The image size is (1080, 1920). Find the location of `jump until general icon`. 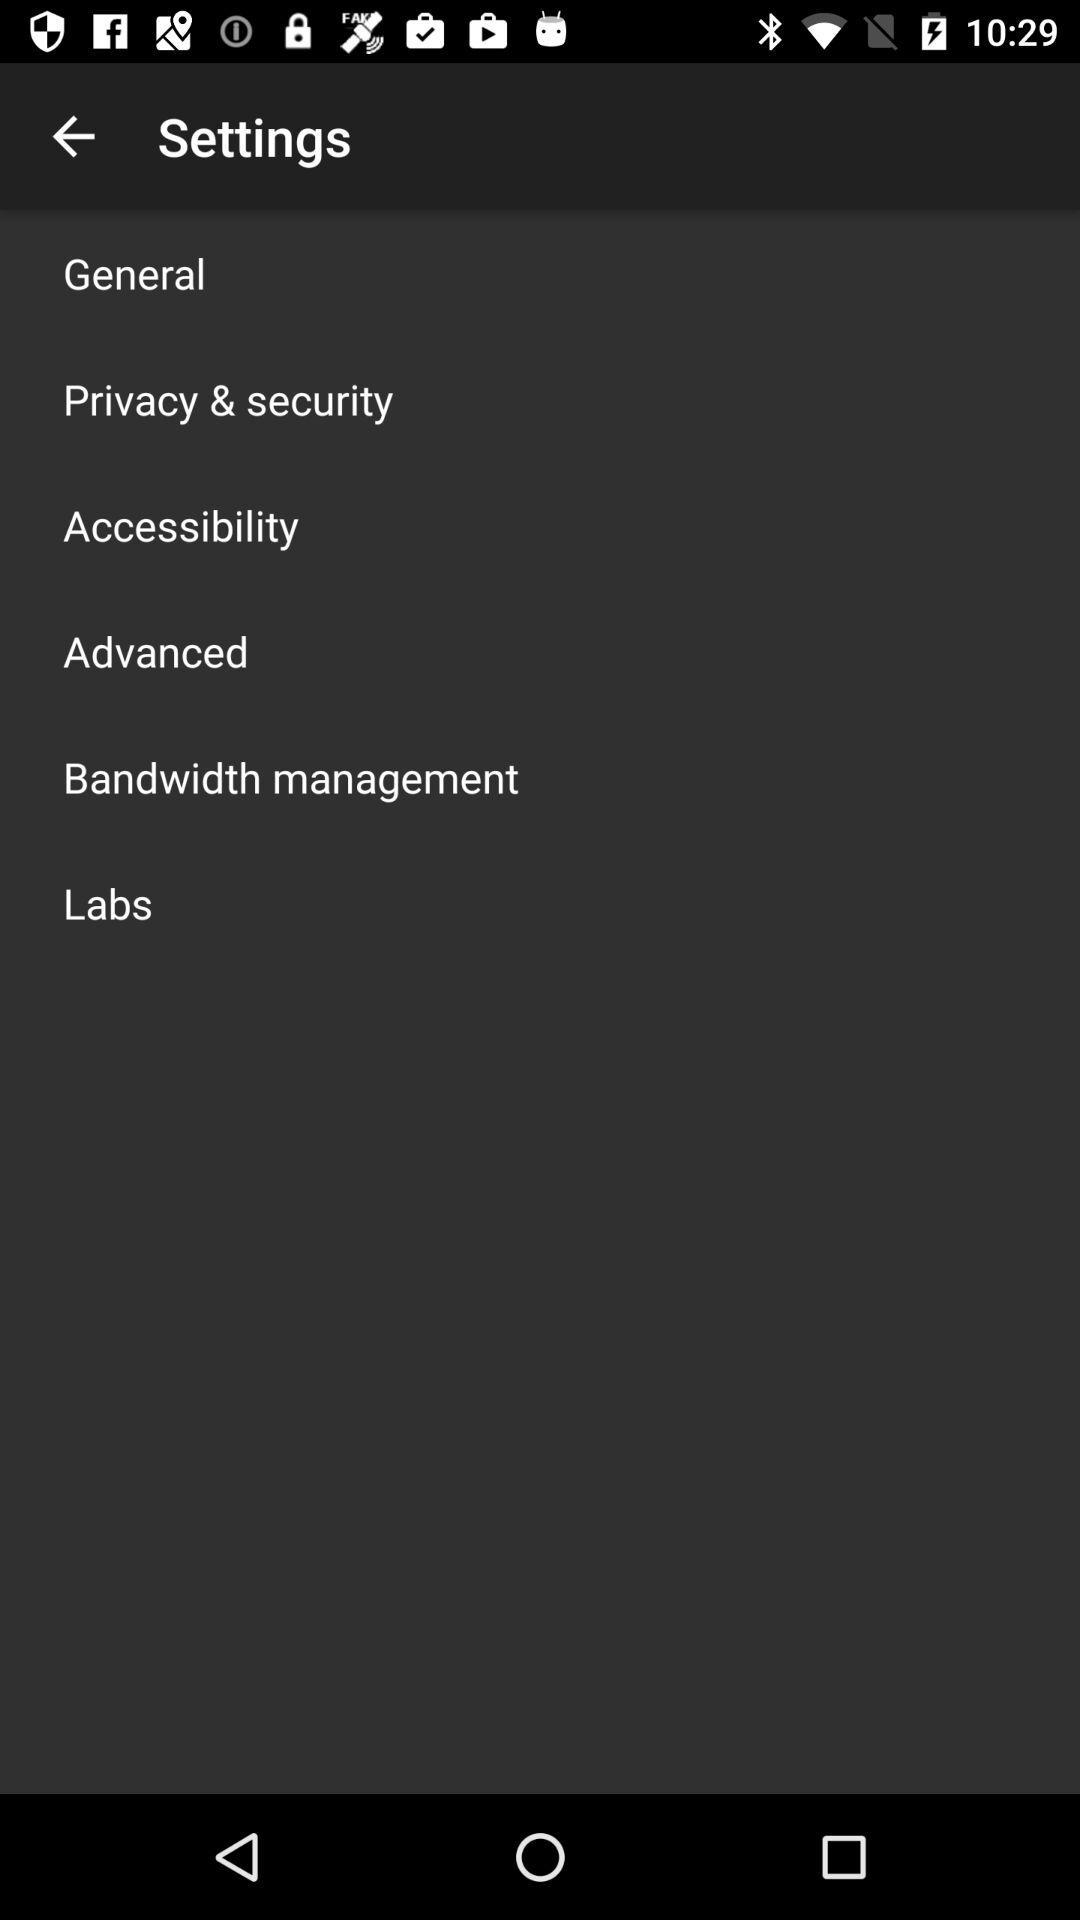

jump until general icon is located at coordinates (134, 272).